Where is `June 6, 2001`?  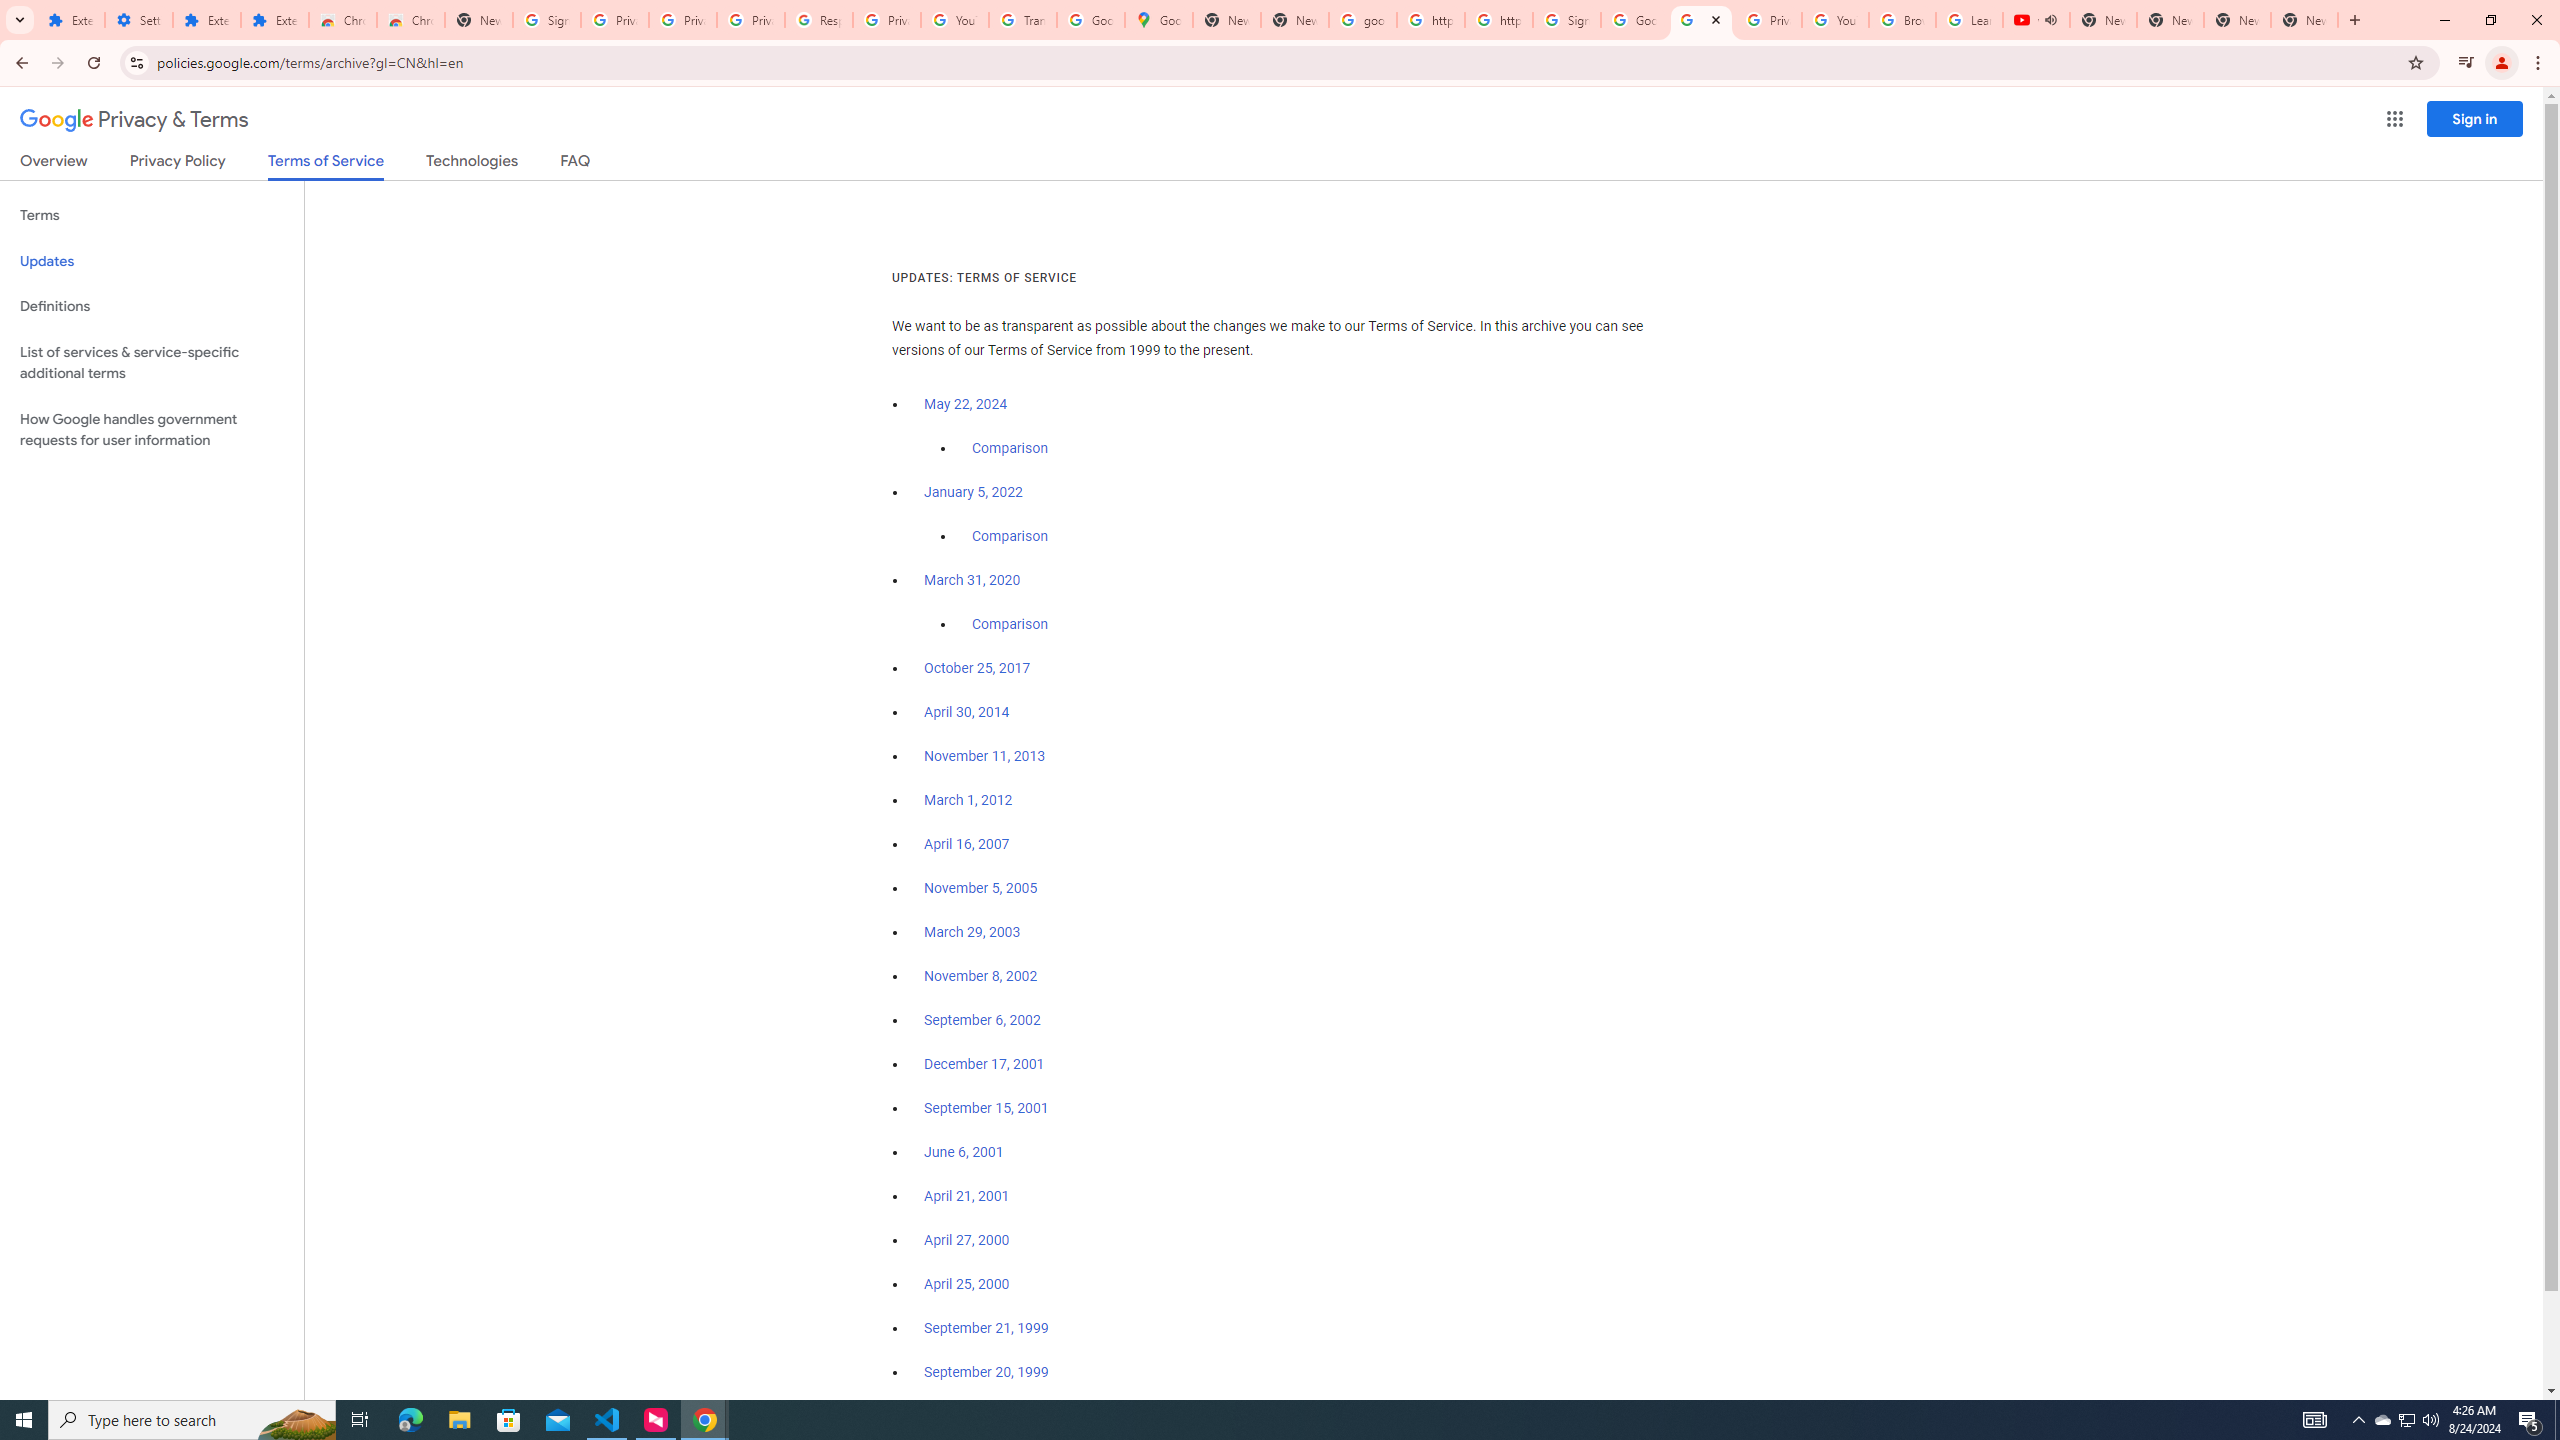
June 6, 2001 is located at coordinates (964, 1152).